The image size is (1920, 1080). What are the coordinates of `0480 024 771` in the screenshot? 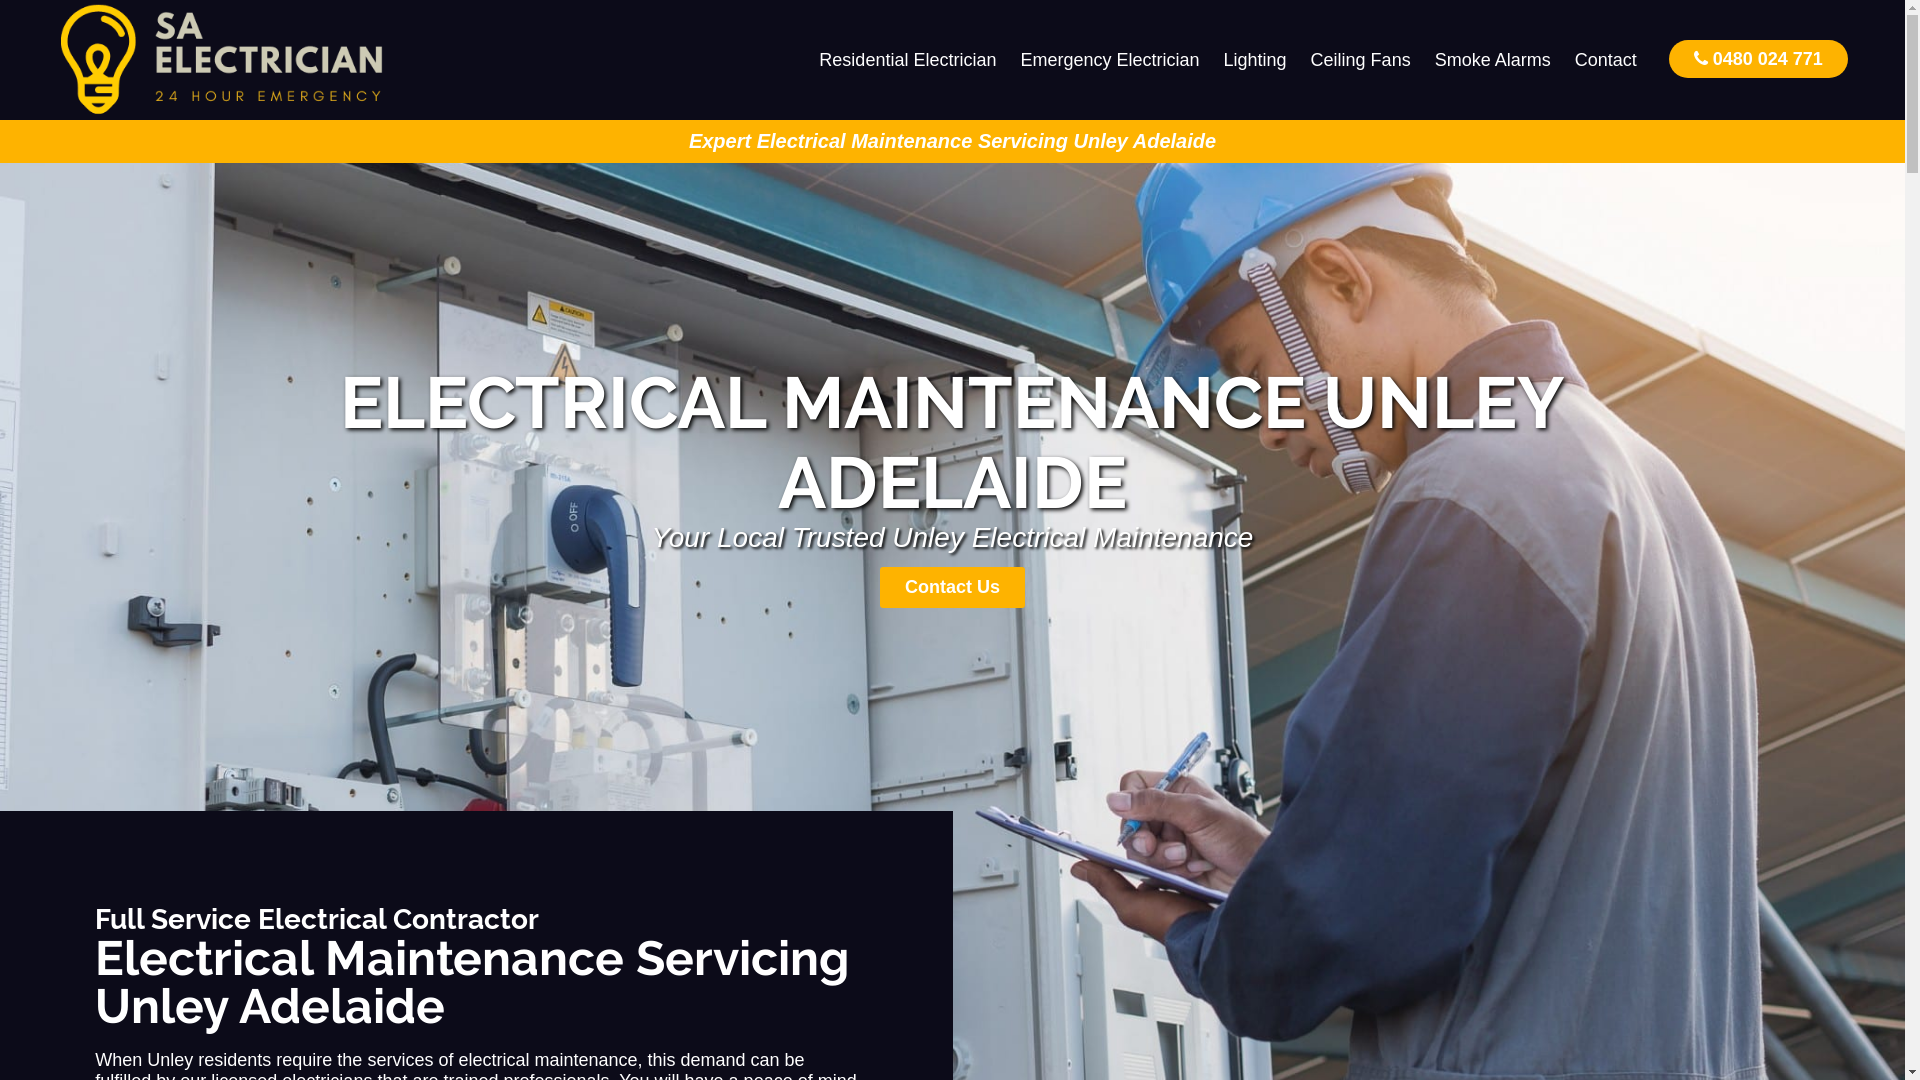 It's located at (1758, 58).